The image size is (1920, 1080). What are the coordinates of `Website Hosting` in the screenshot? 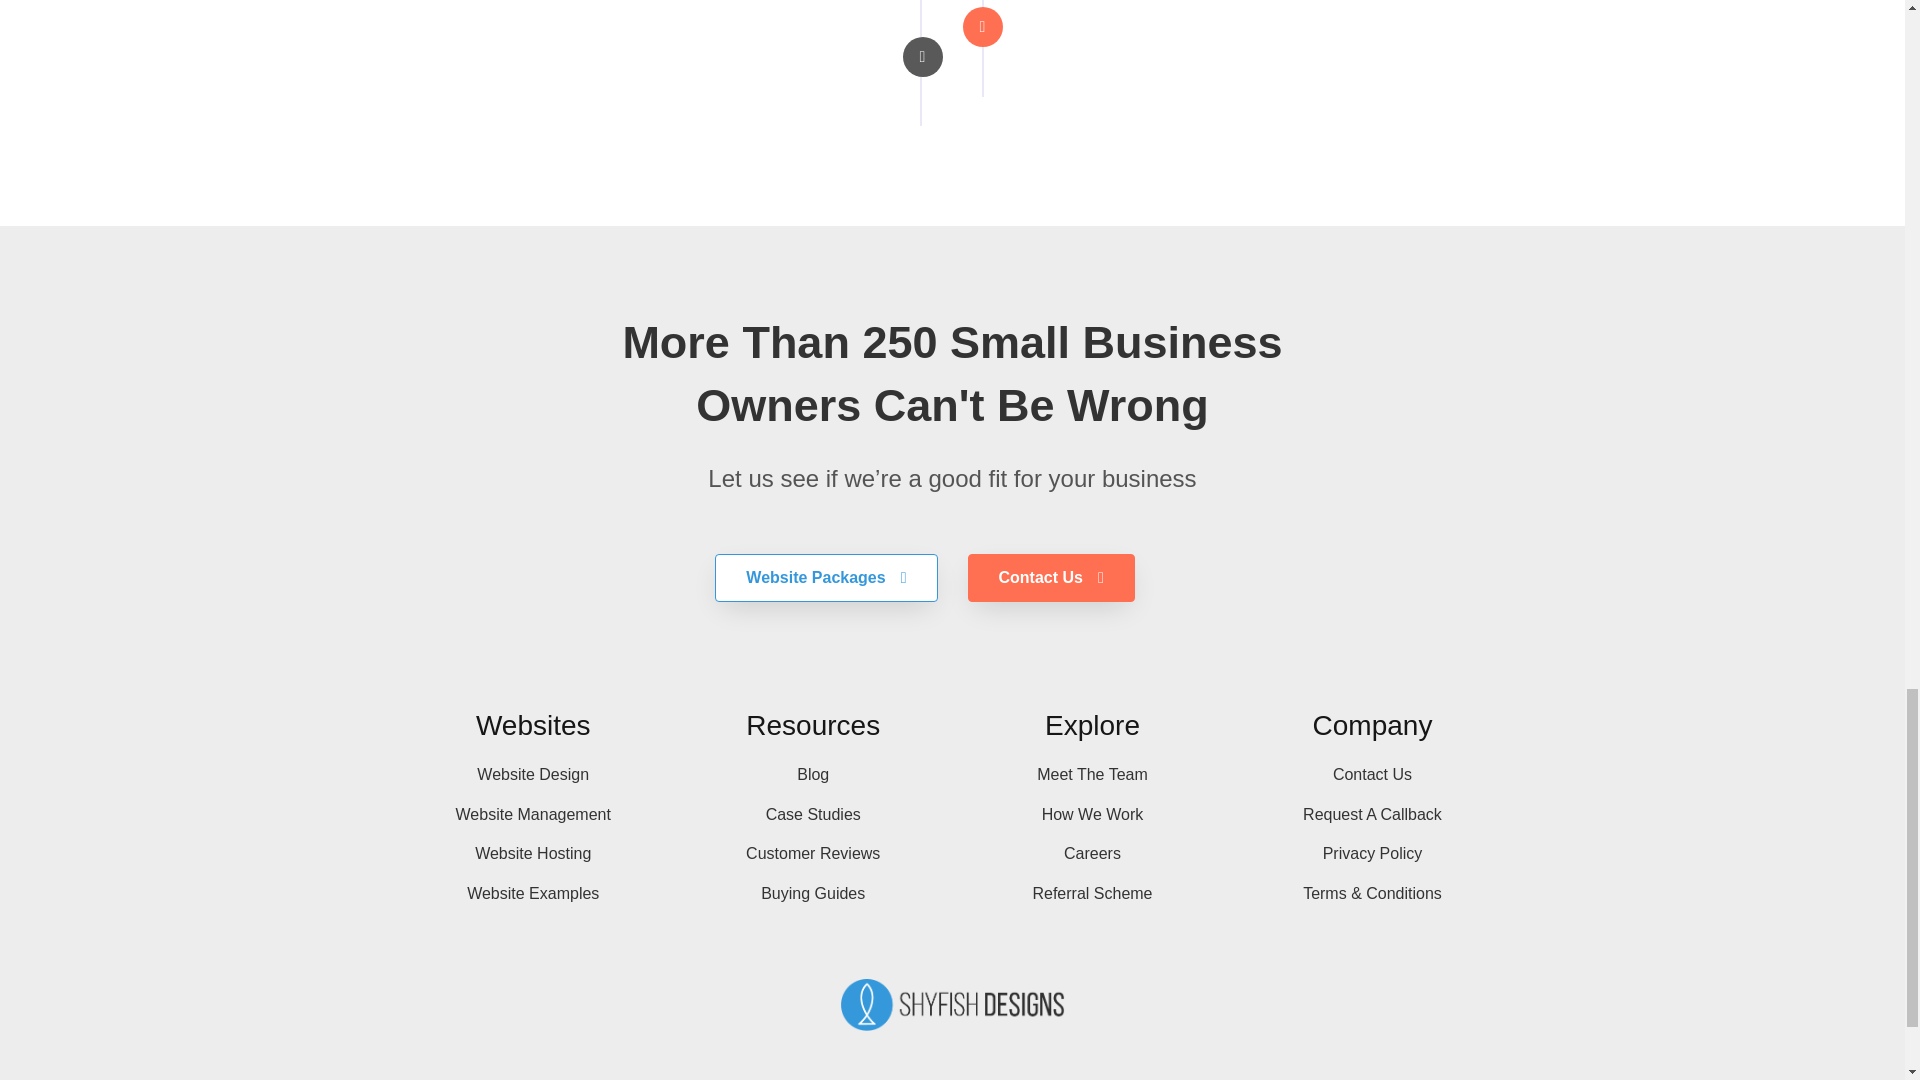 It's located at (532, 854).